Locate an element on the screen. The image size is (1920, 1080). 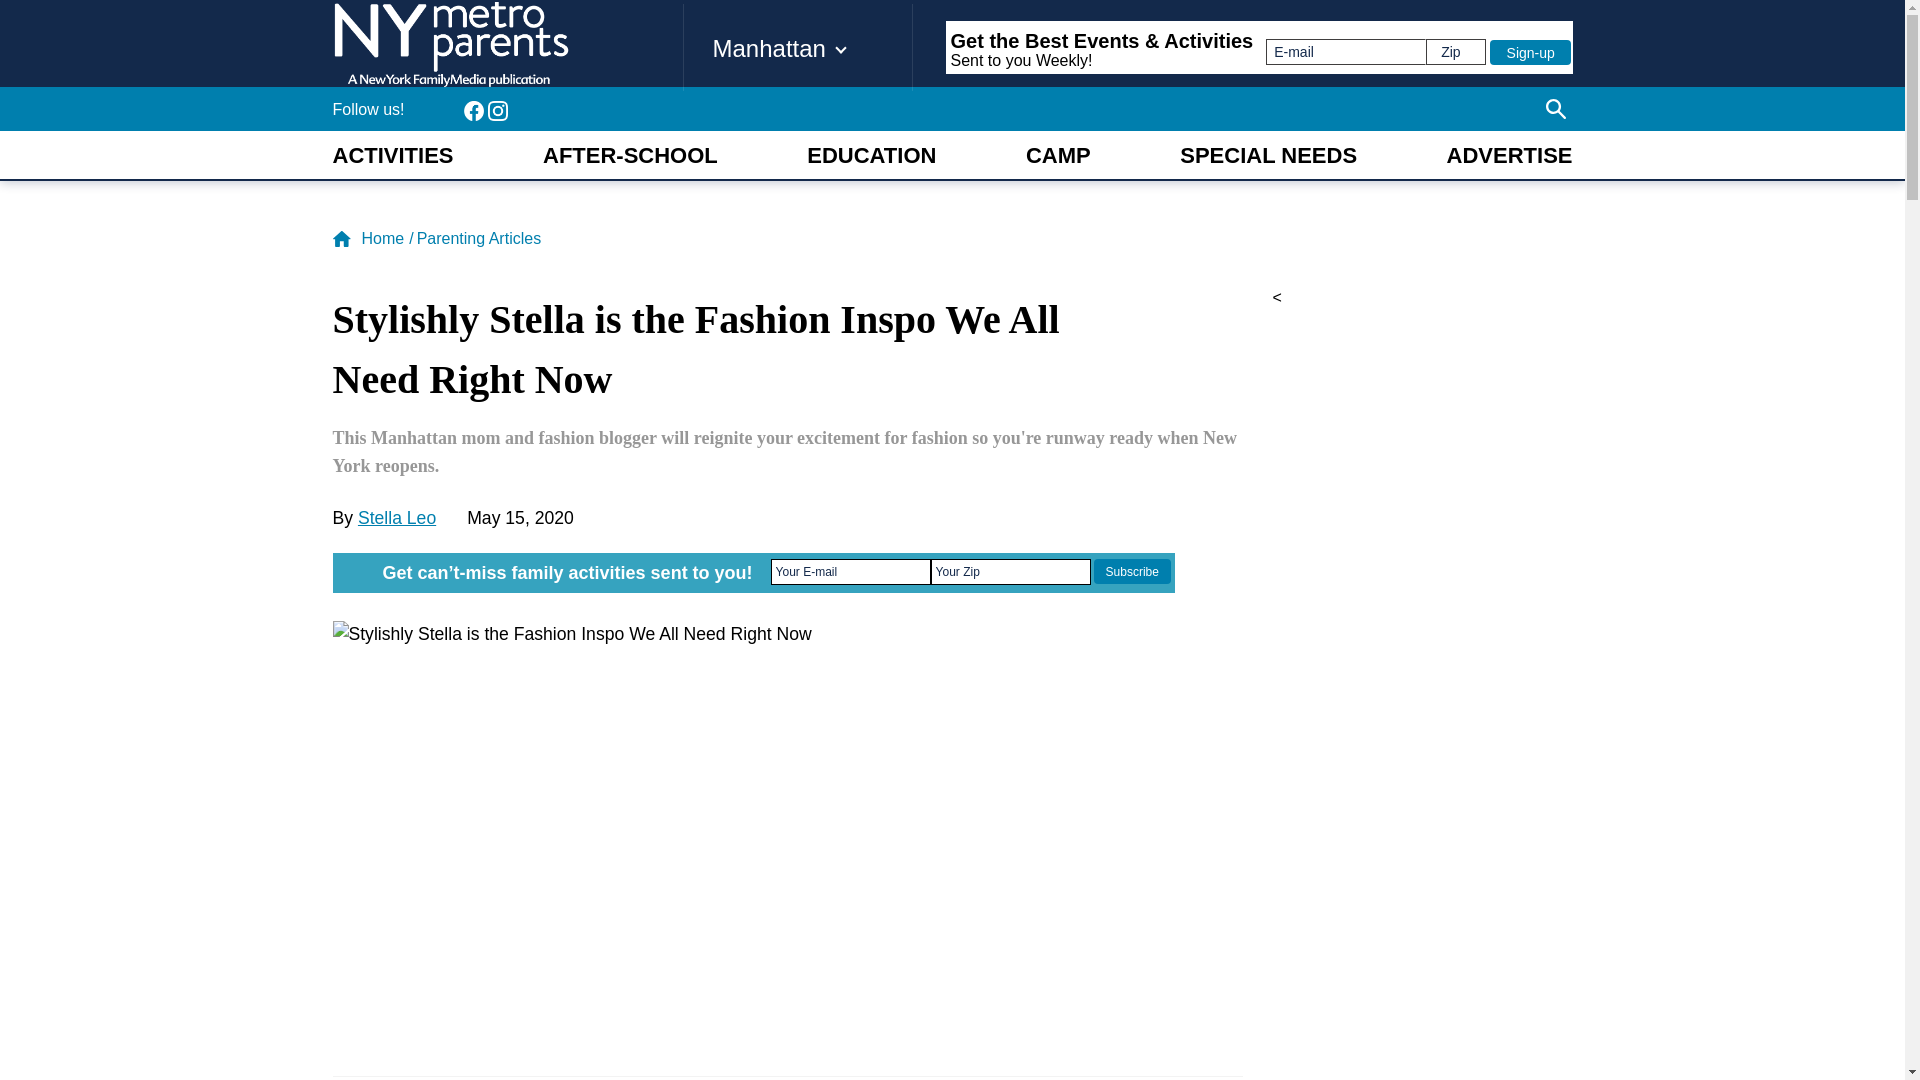
ACTIVITIES is located at coordinates (392, 156).